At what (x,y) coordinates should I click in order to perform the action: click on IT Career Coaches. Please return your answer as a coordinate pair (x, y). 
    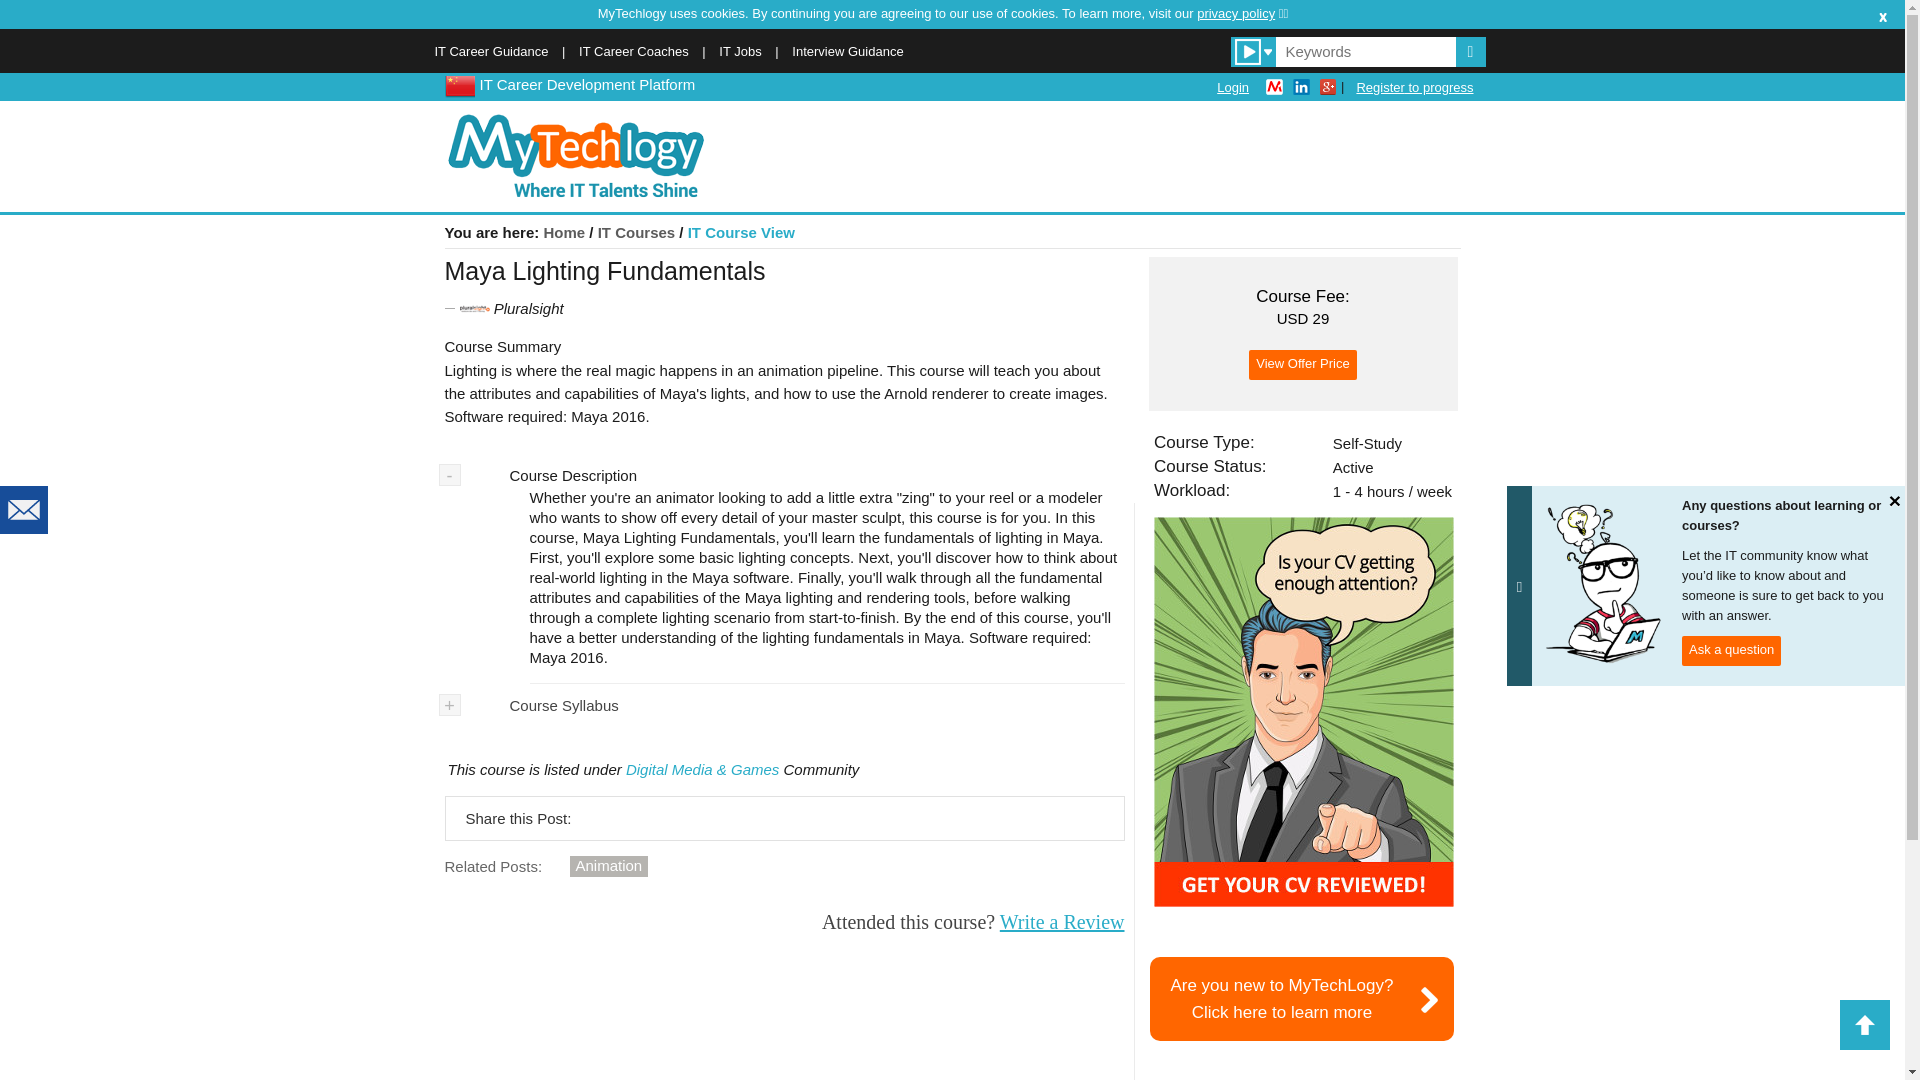
    Looking at the image, I should click on (1731, 651).